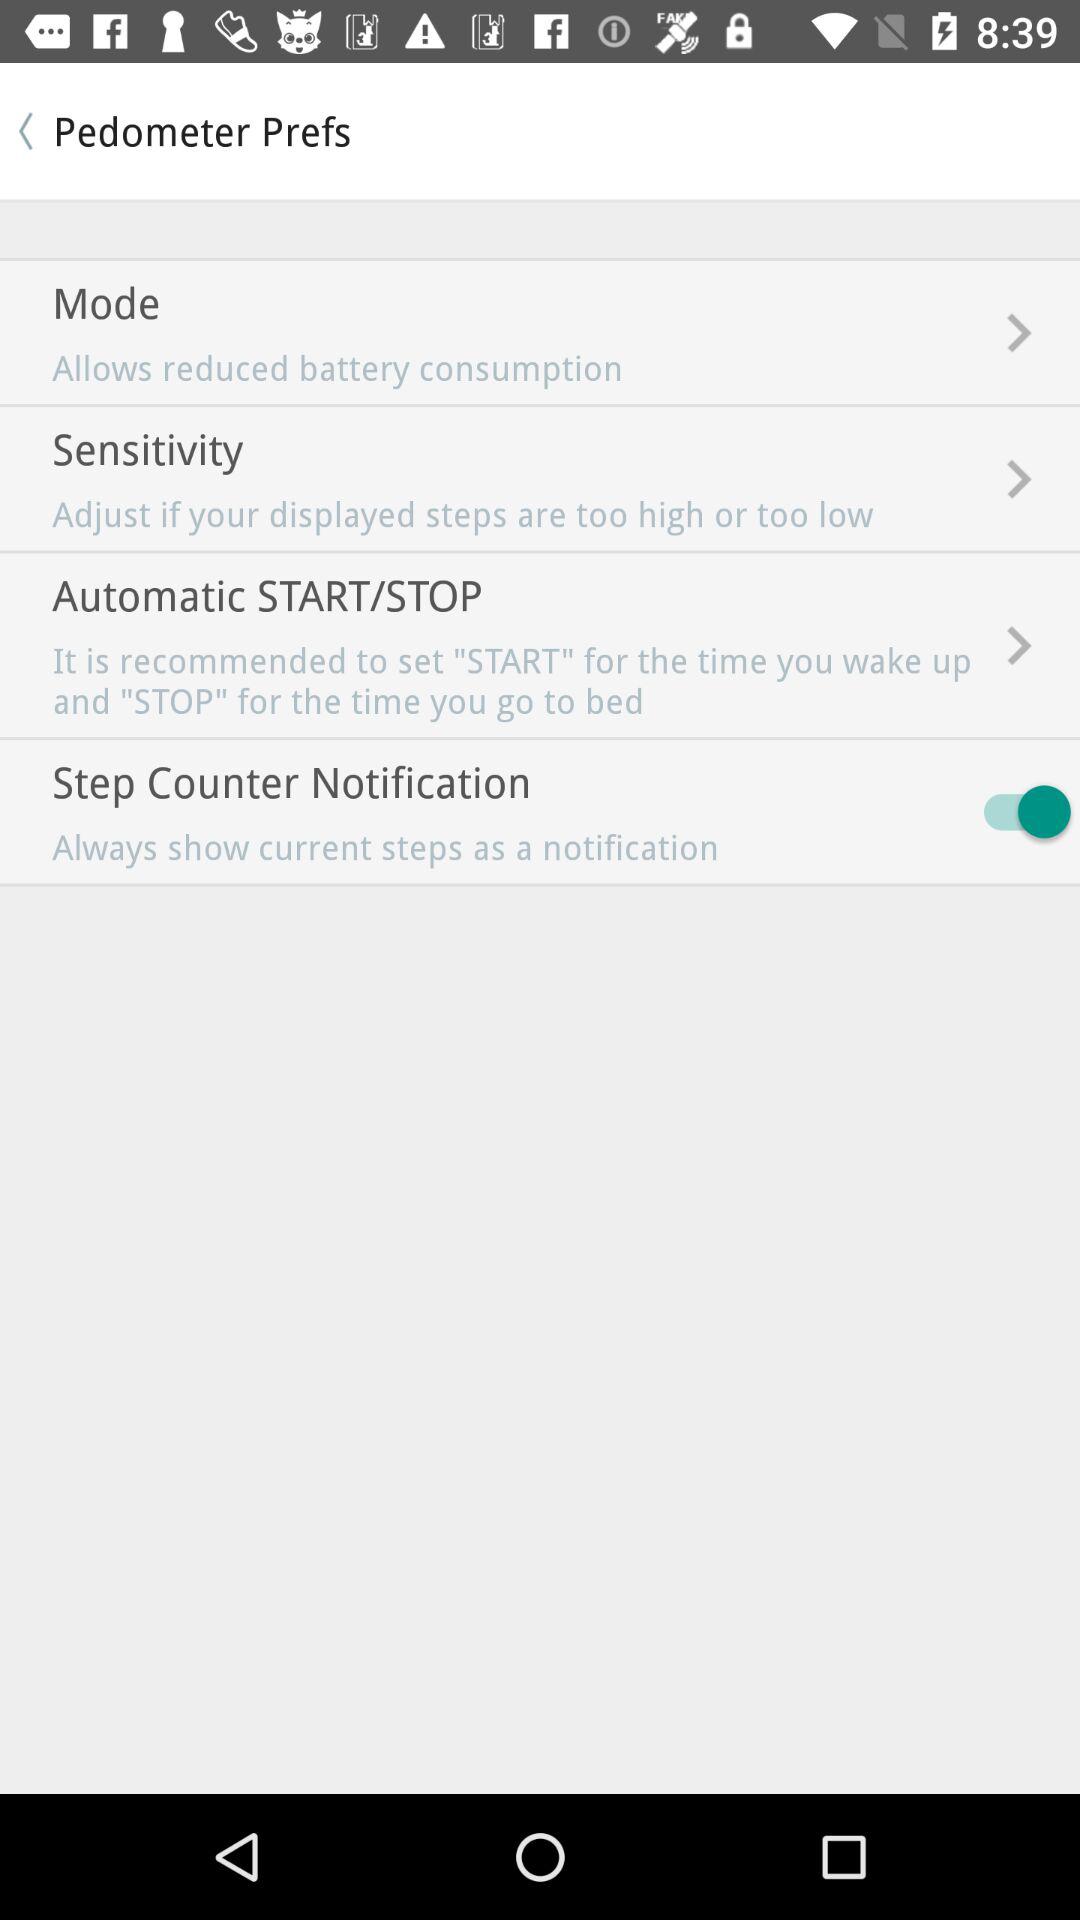  What do you see at coordinates (1018, 812) in the screenshot?
I see `turn on/off` at bounding box center [1018, 812].